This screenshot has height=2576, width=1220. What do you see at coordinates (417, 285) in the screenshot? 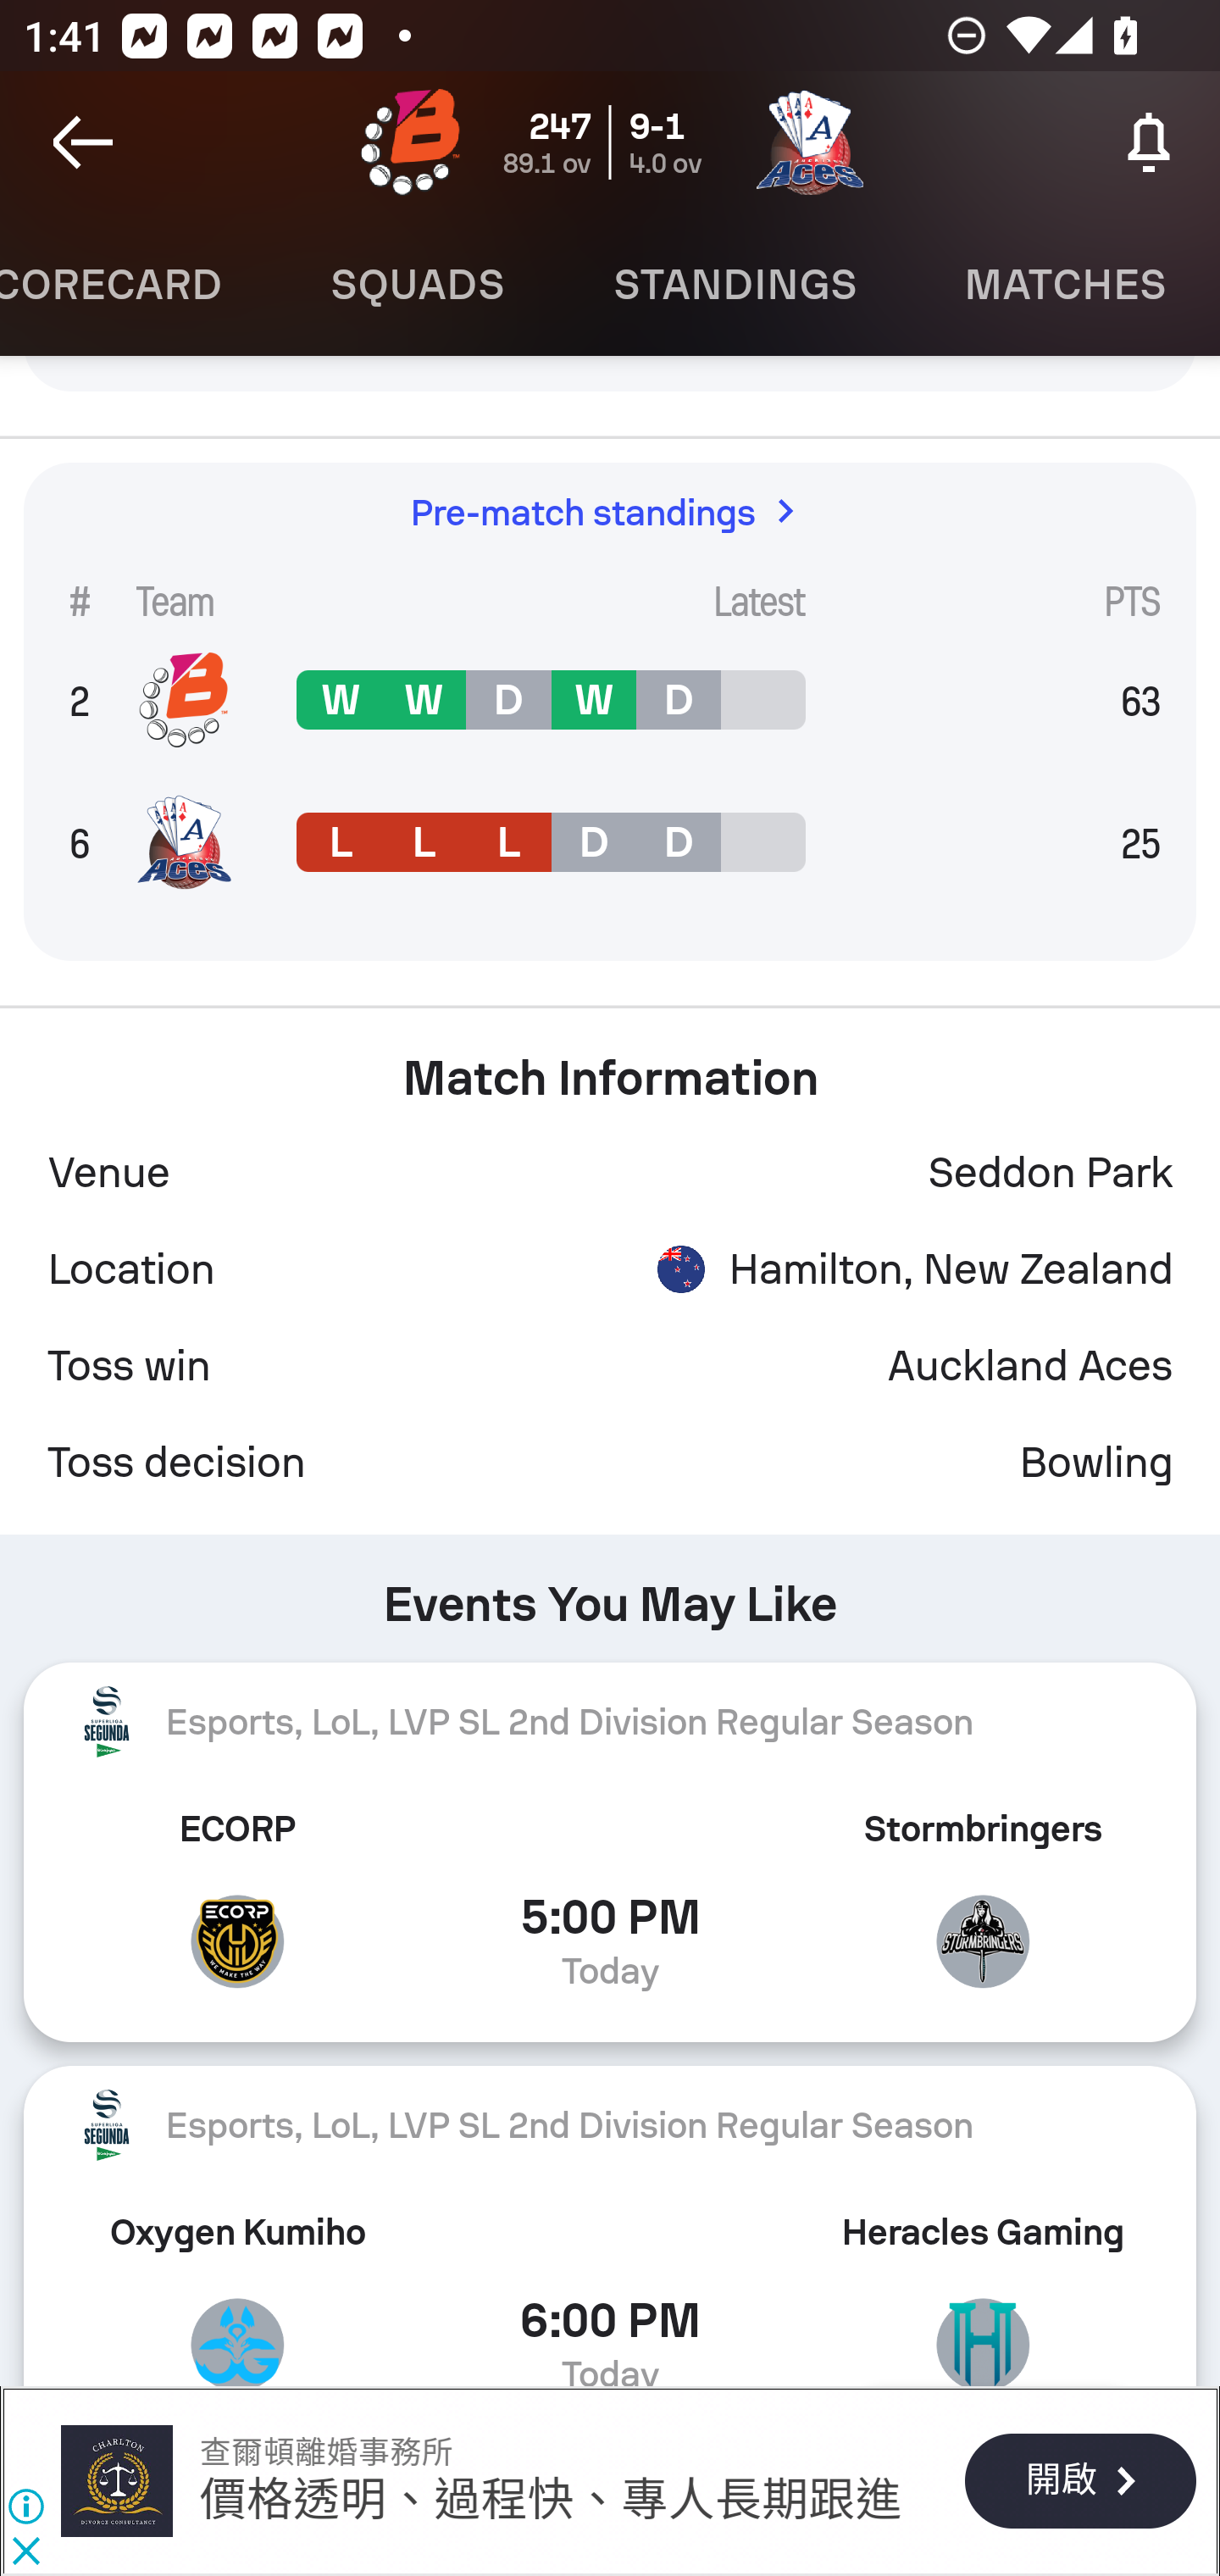
I see `Squads SQUADS` at bounding box center [417, 285].